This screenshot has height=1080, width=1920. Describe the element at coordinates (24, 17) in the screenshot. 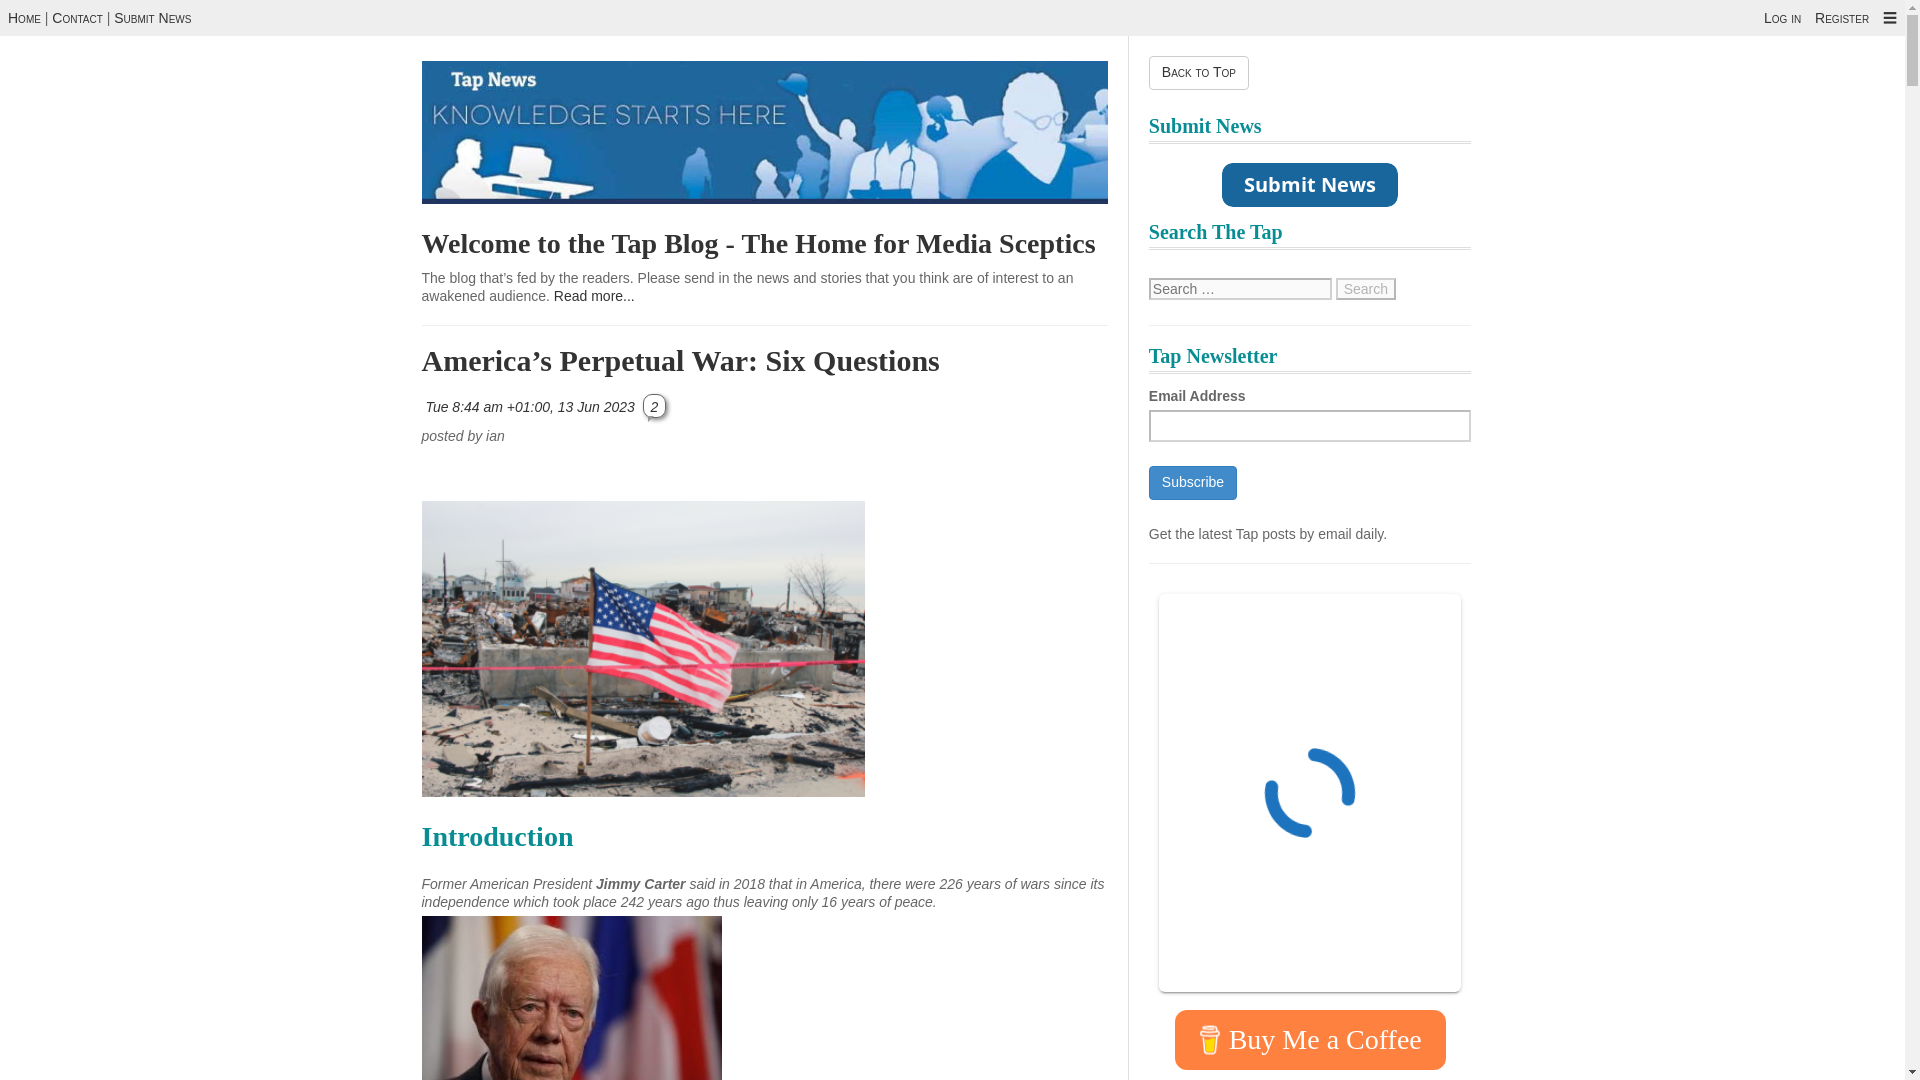

I see `Home` at that location.